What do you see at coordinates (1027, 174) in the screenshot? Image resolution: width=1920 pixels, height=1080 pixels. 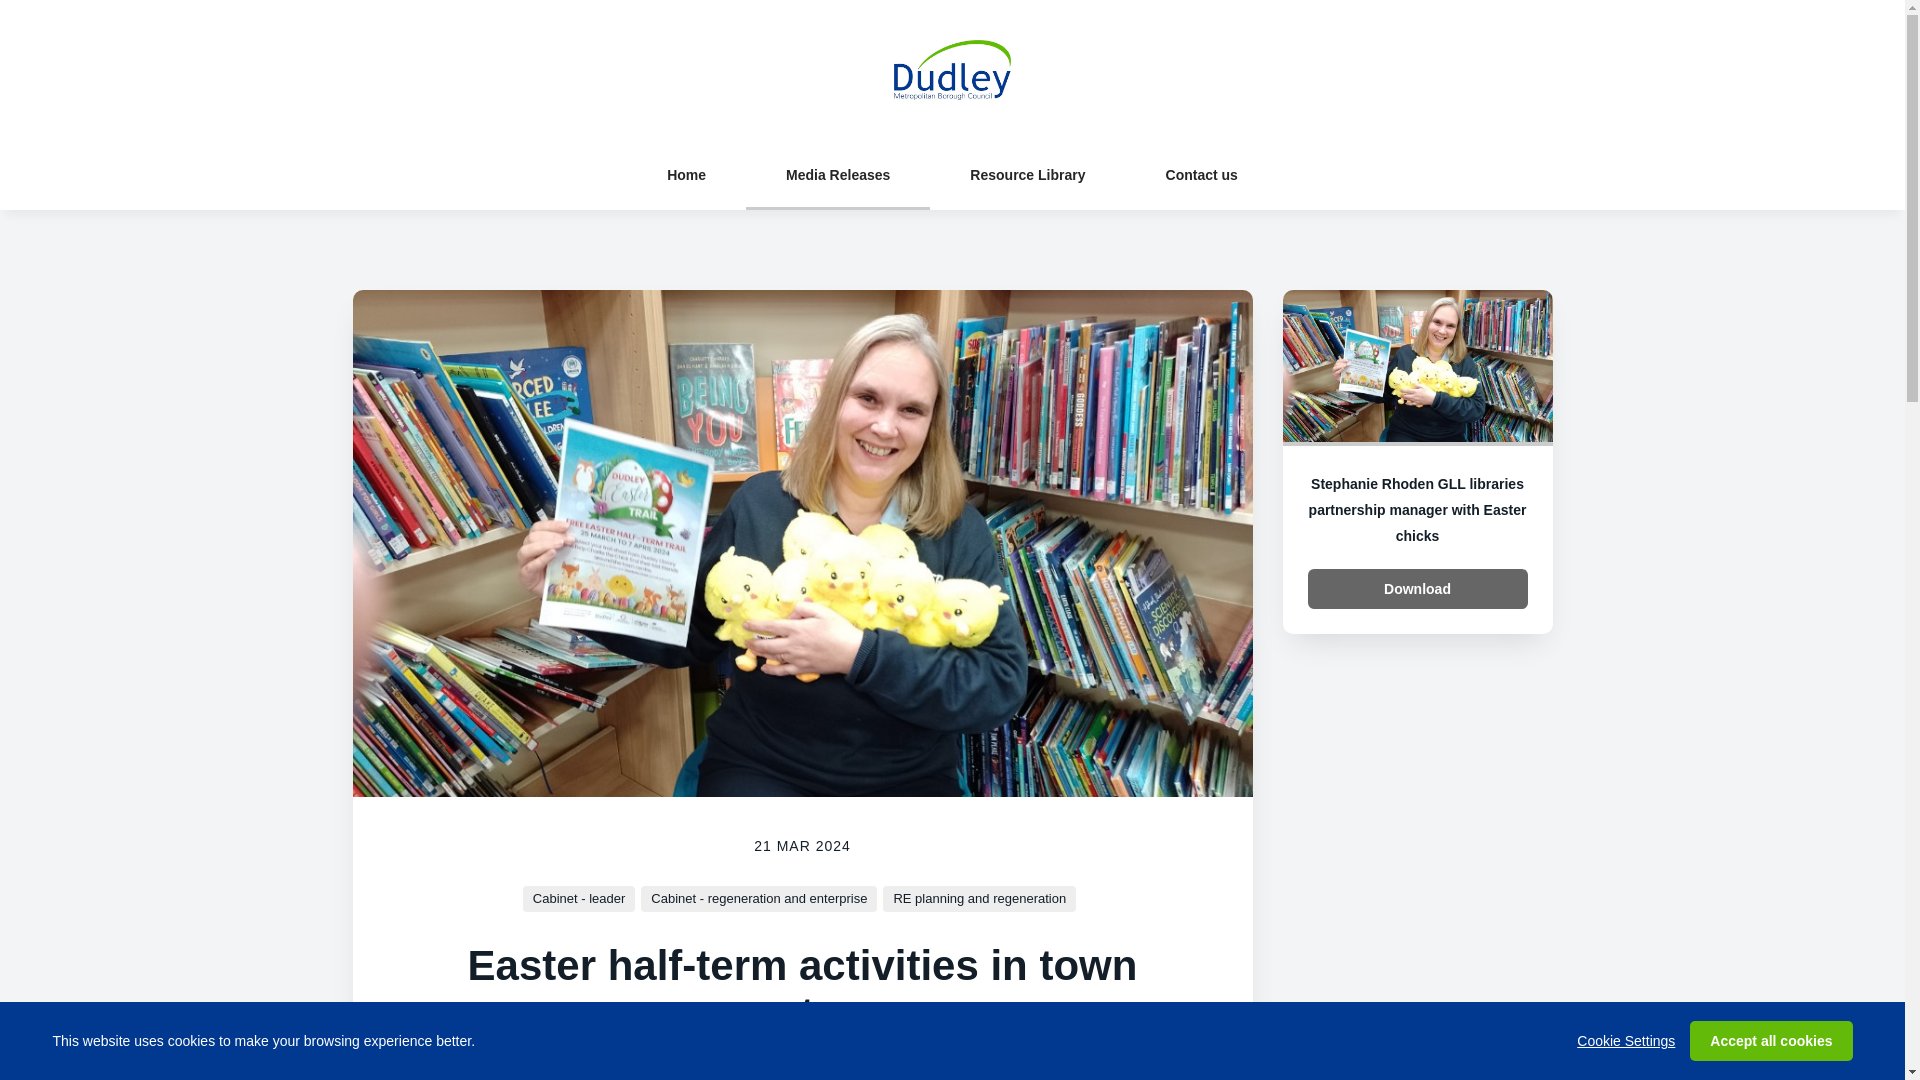 I see `Resource Library` at bounding box center [1027, 174].